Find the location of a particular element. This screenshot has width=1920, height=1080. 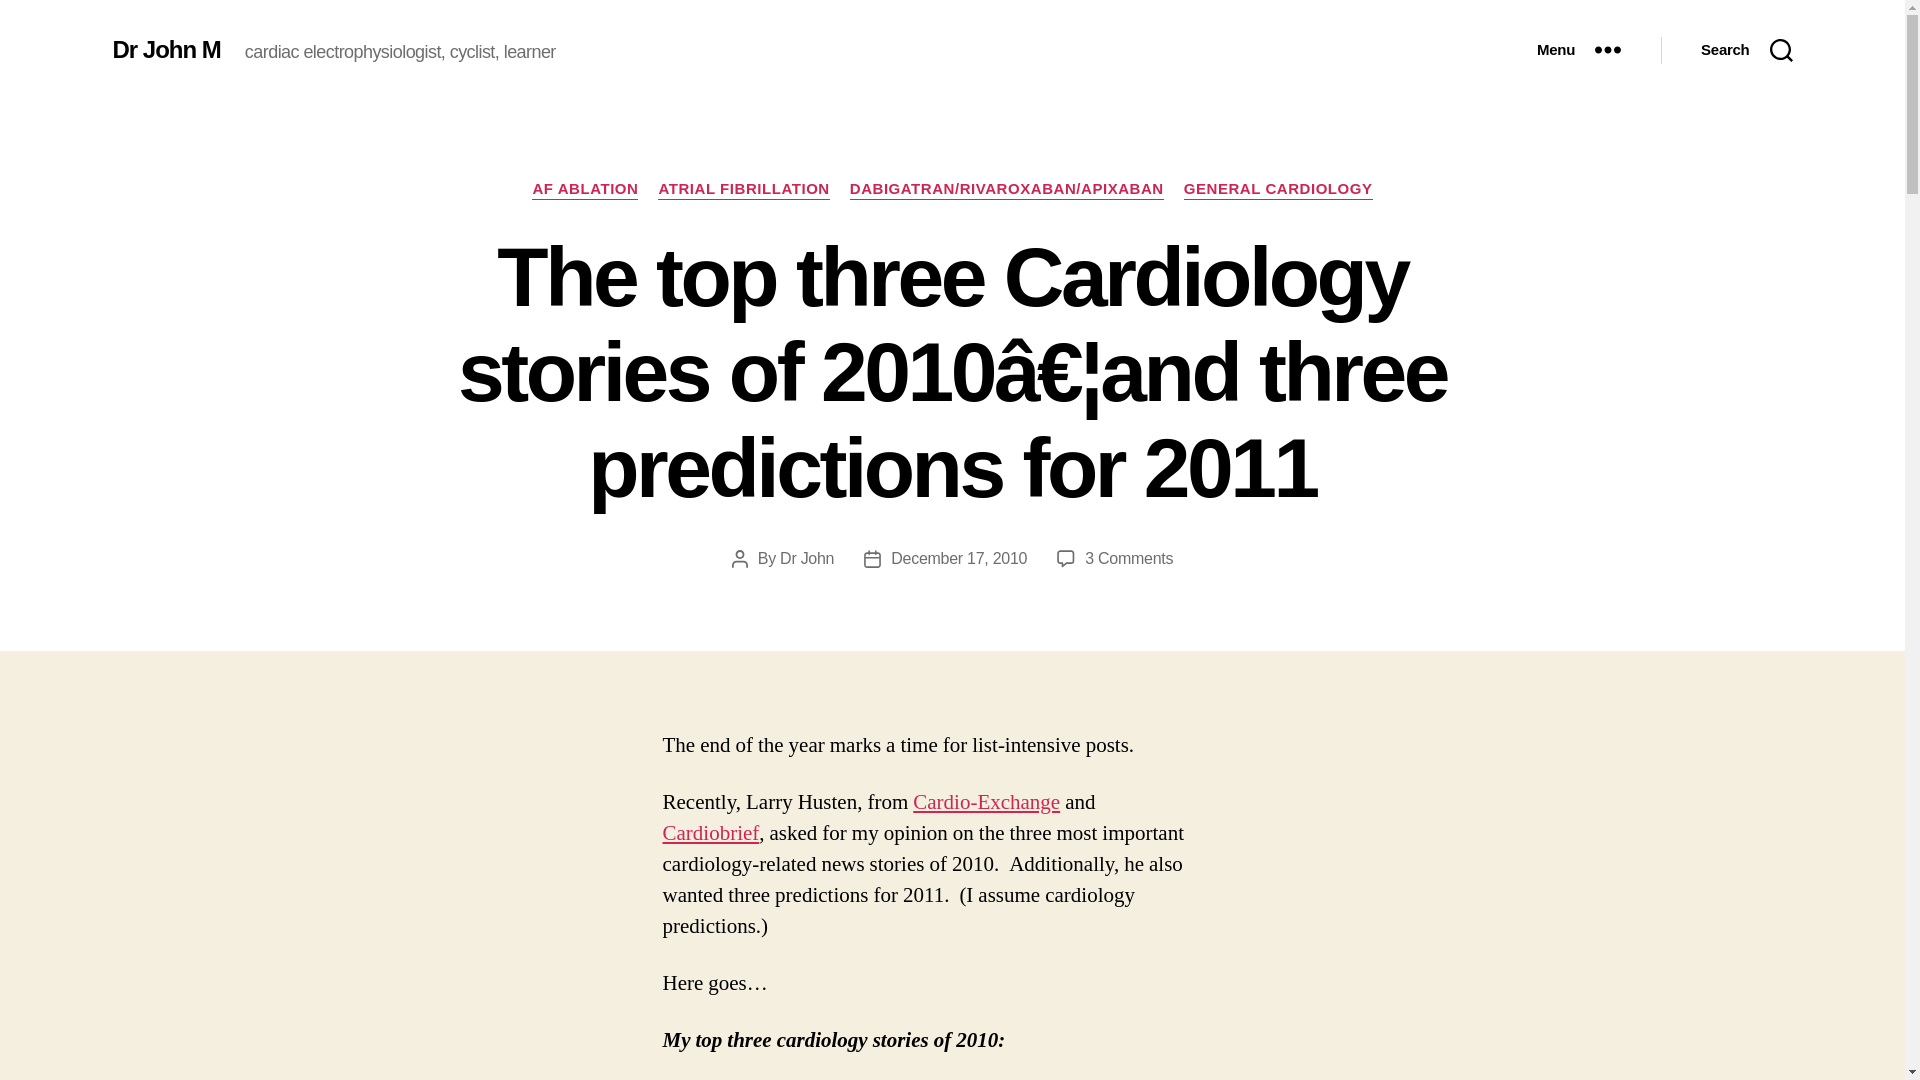

Dr John M is located at coordinates (166, 49).